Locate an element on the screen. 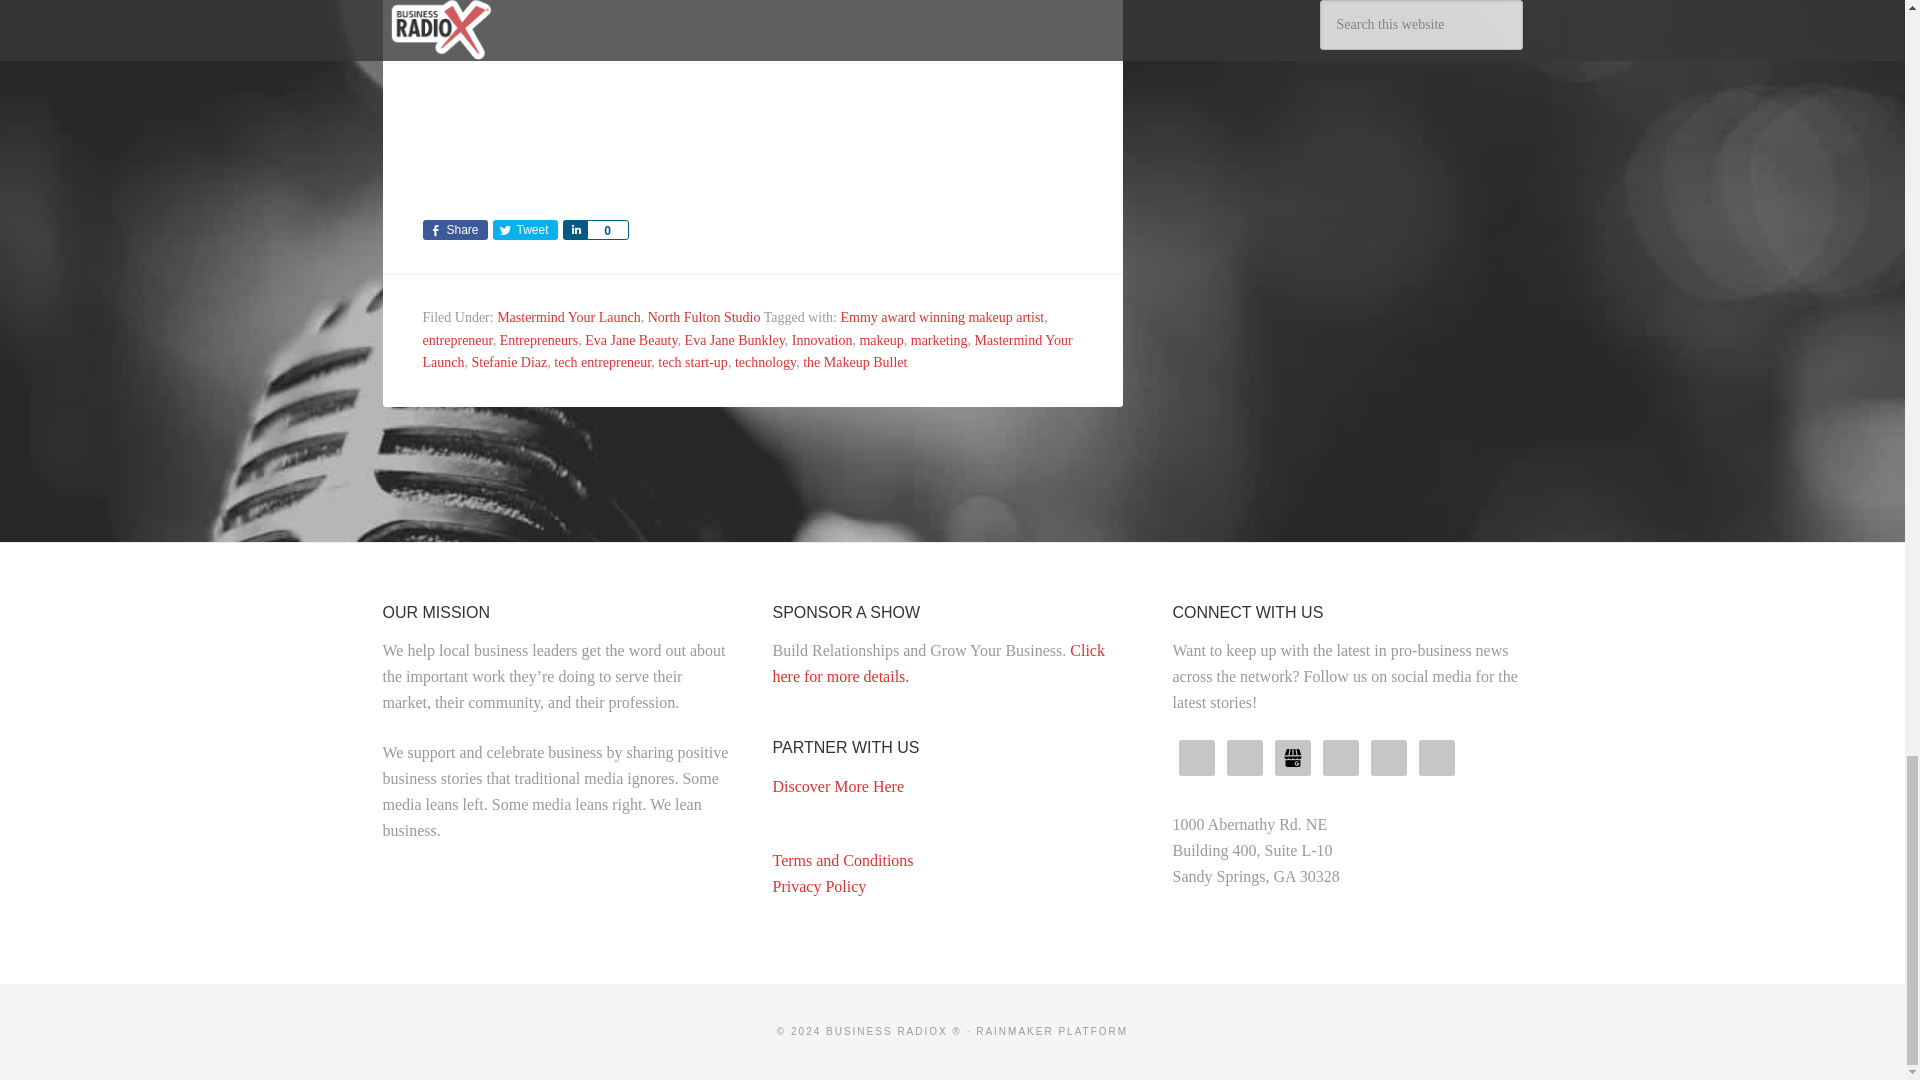 This screenshot has width=1920, height=1080. Google my business is located at coordinates (1292, 758).